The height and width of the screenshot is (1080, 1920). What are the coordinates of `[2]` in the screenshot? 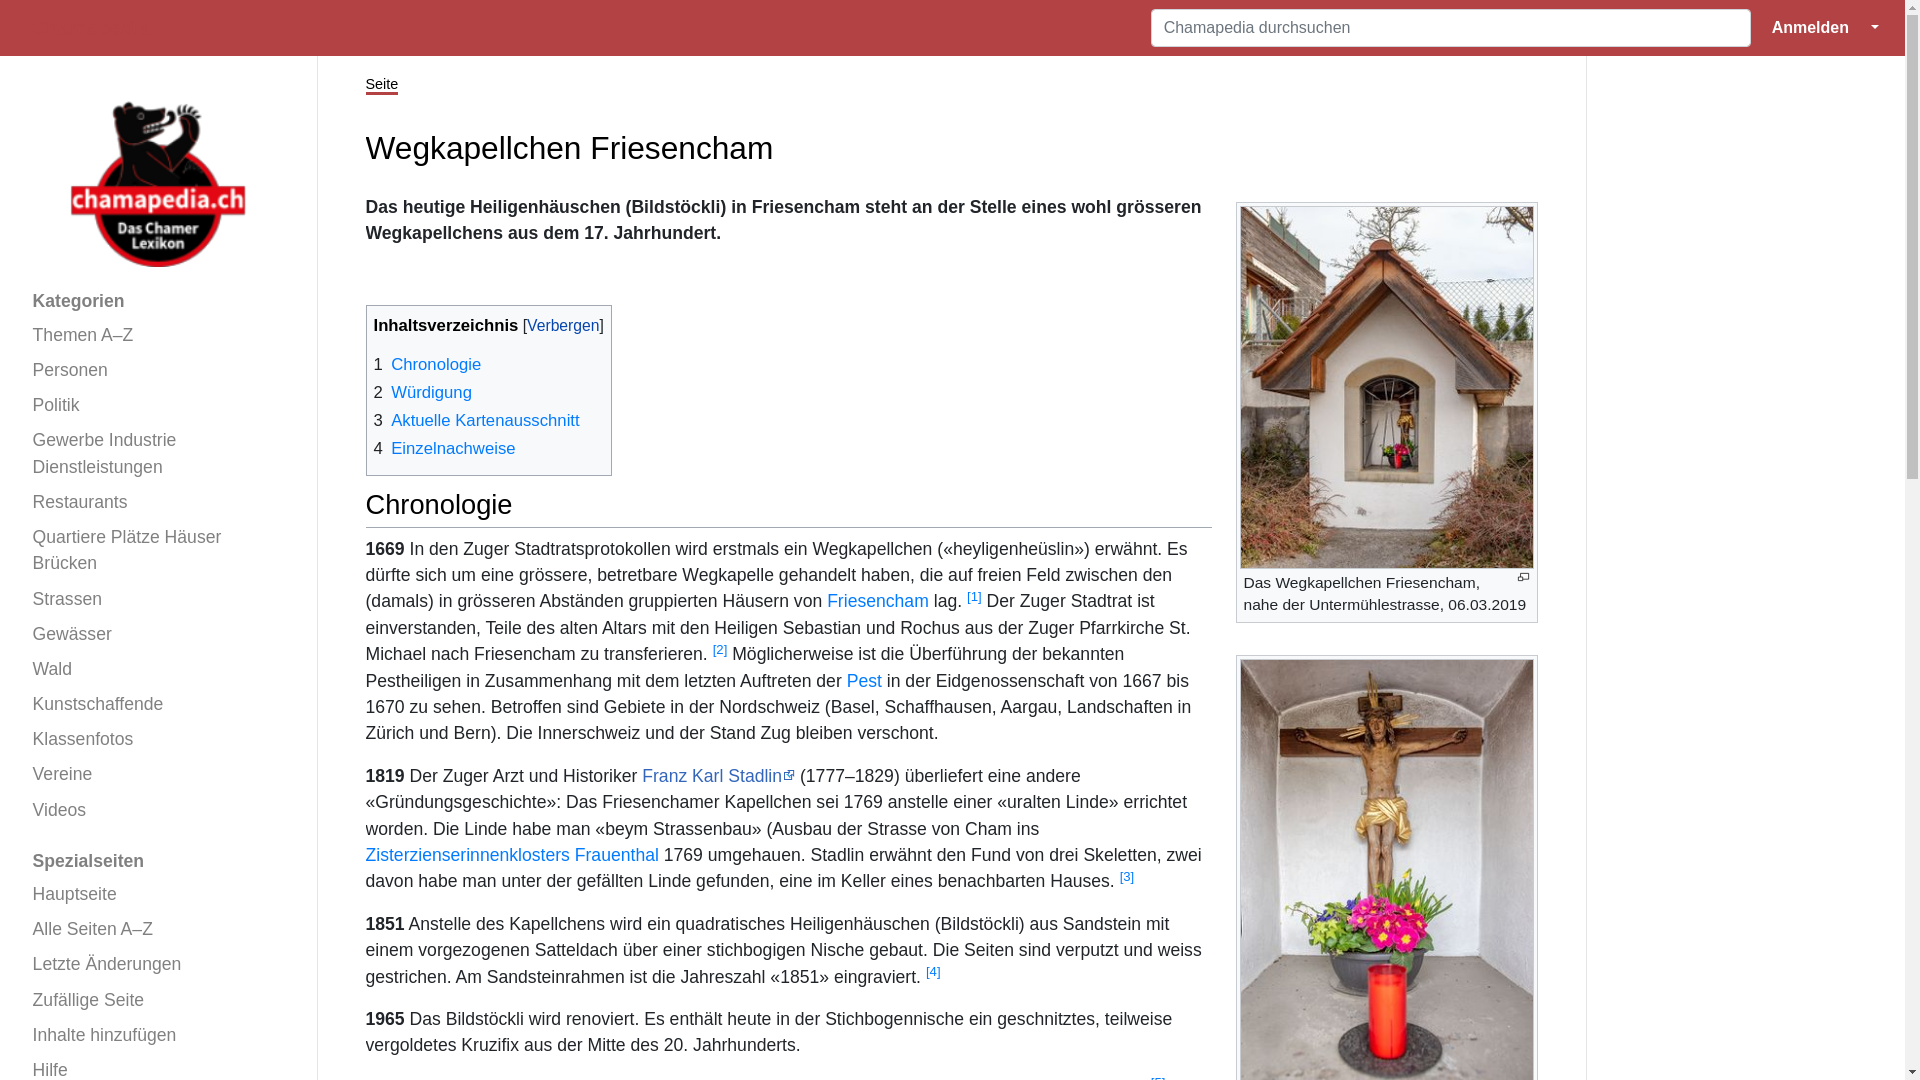 It's located at (720, 650).